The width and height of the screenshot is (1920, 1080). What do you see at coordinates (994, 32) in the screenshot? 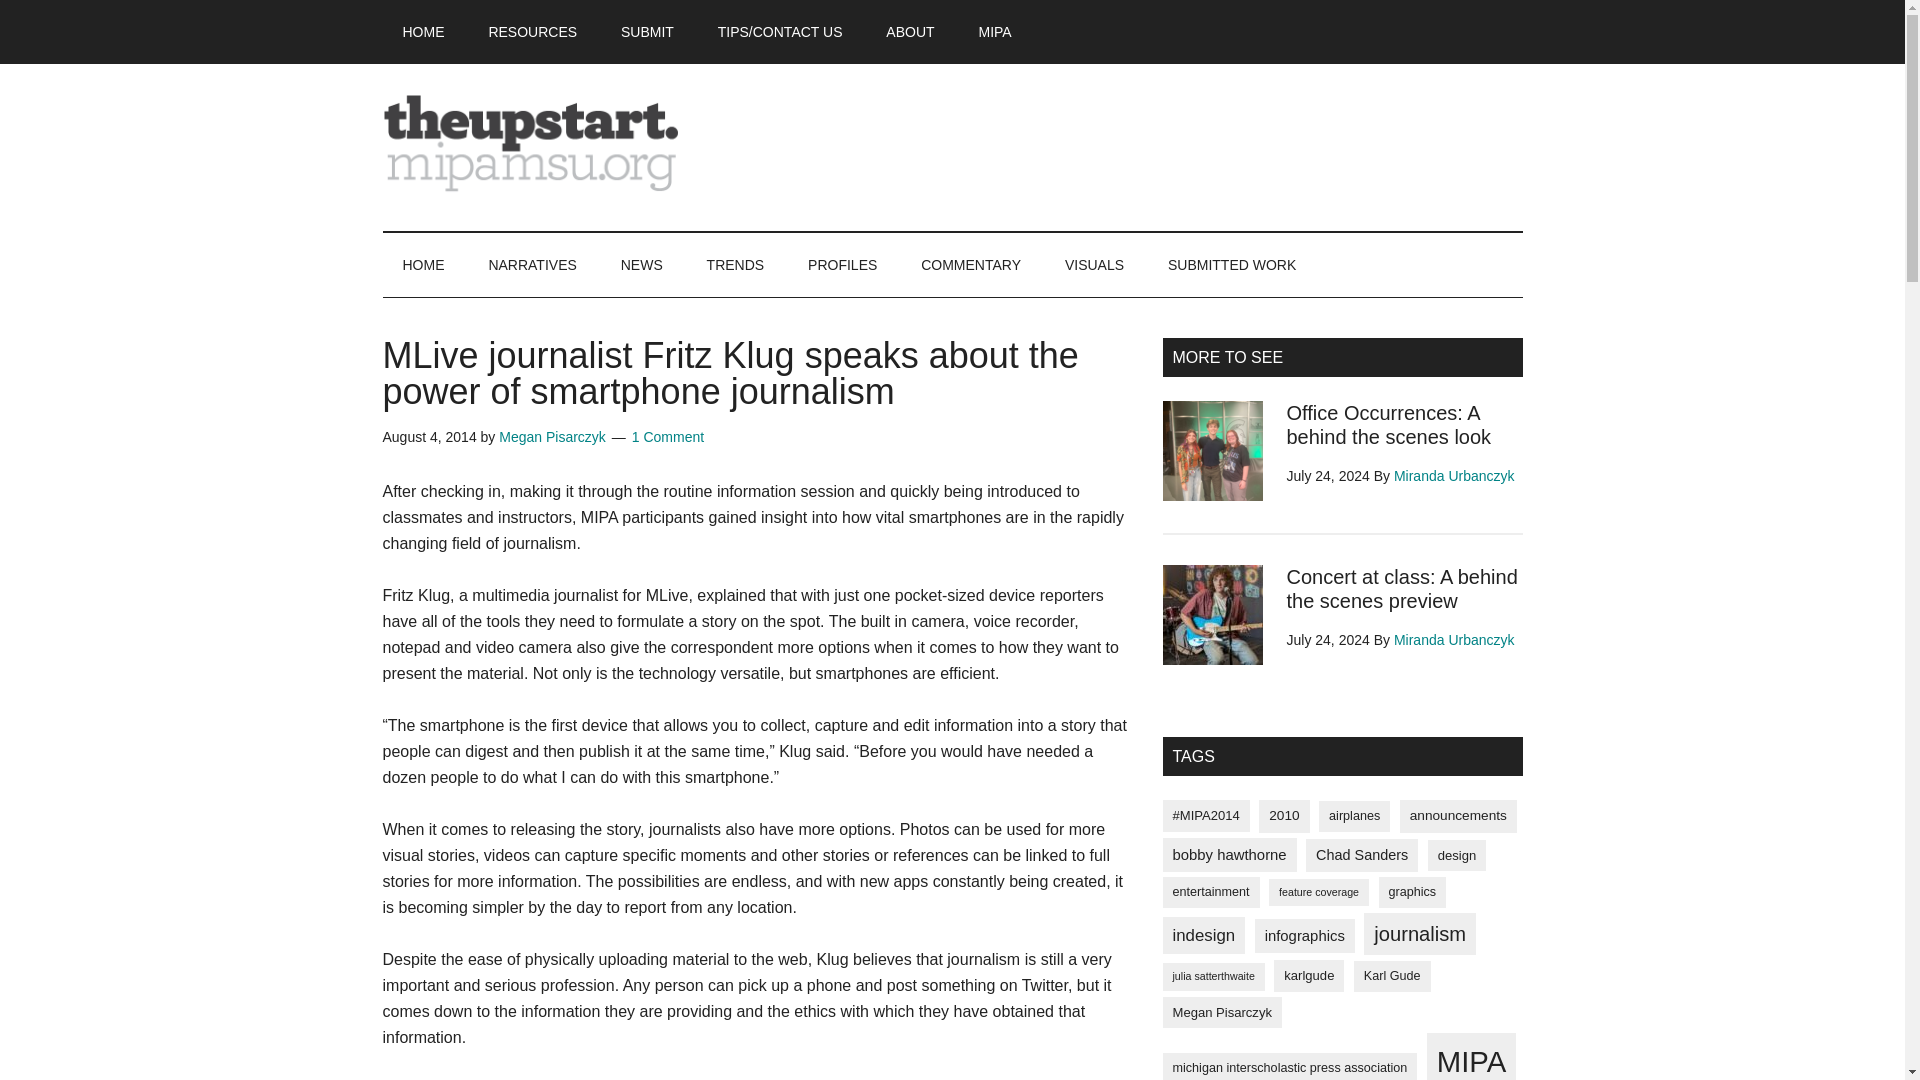
I see `MIPA` at bounding box center [994, 32].